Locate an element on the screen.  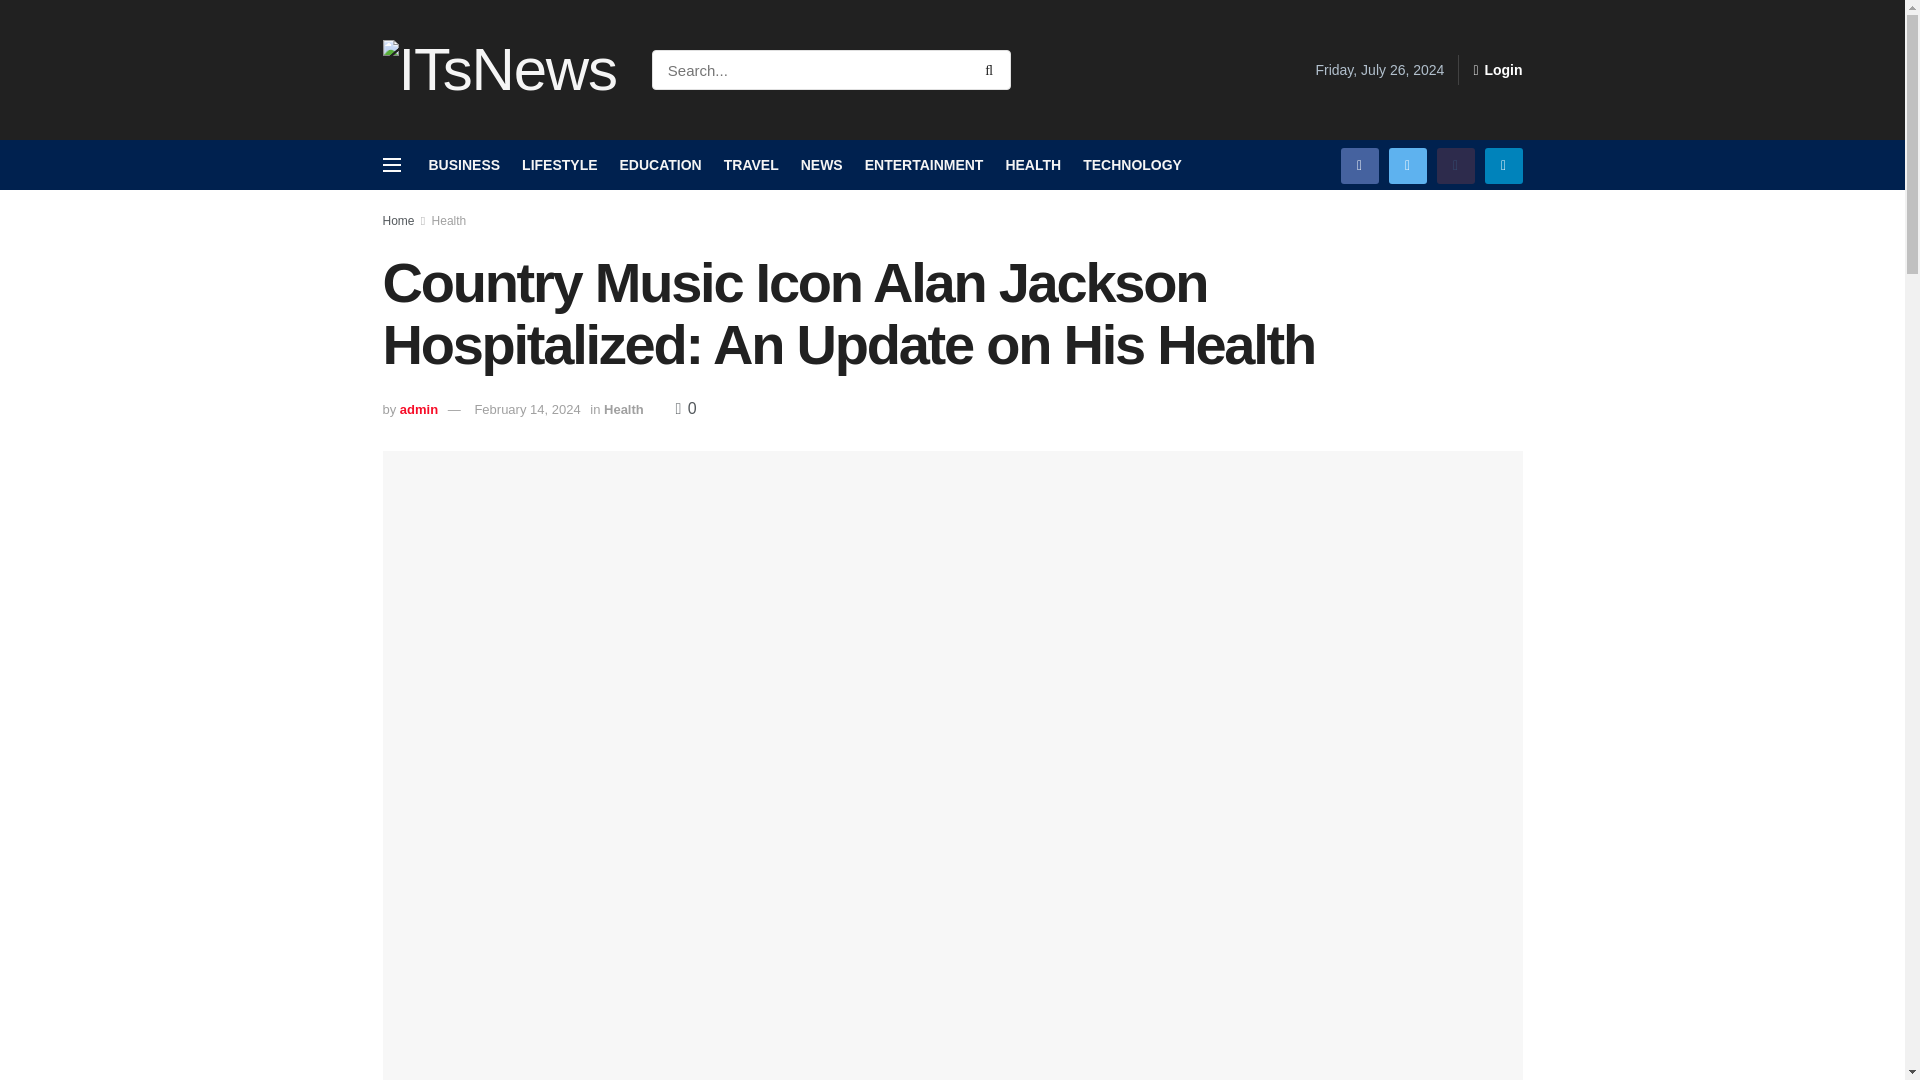
ENTERTAINMENT is located at coordinates (924, 165).